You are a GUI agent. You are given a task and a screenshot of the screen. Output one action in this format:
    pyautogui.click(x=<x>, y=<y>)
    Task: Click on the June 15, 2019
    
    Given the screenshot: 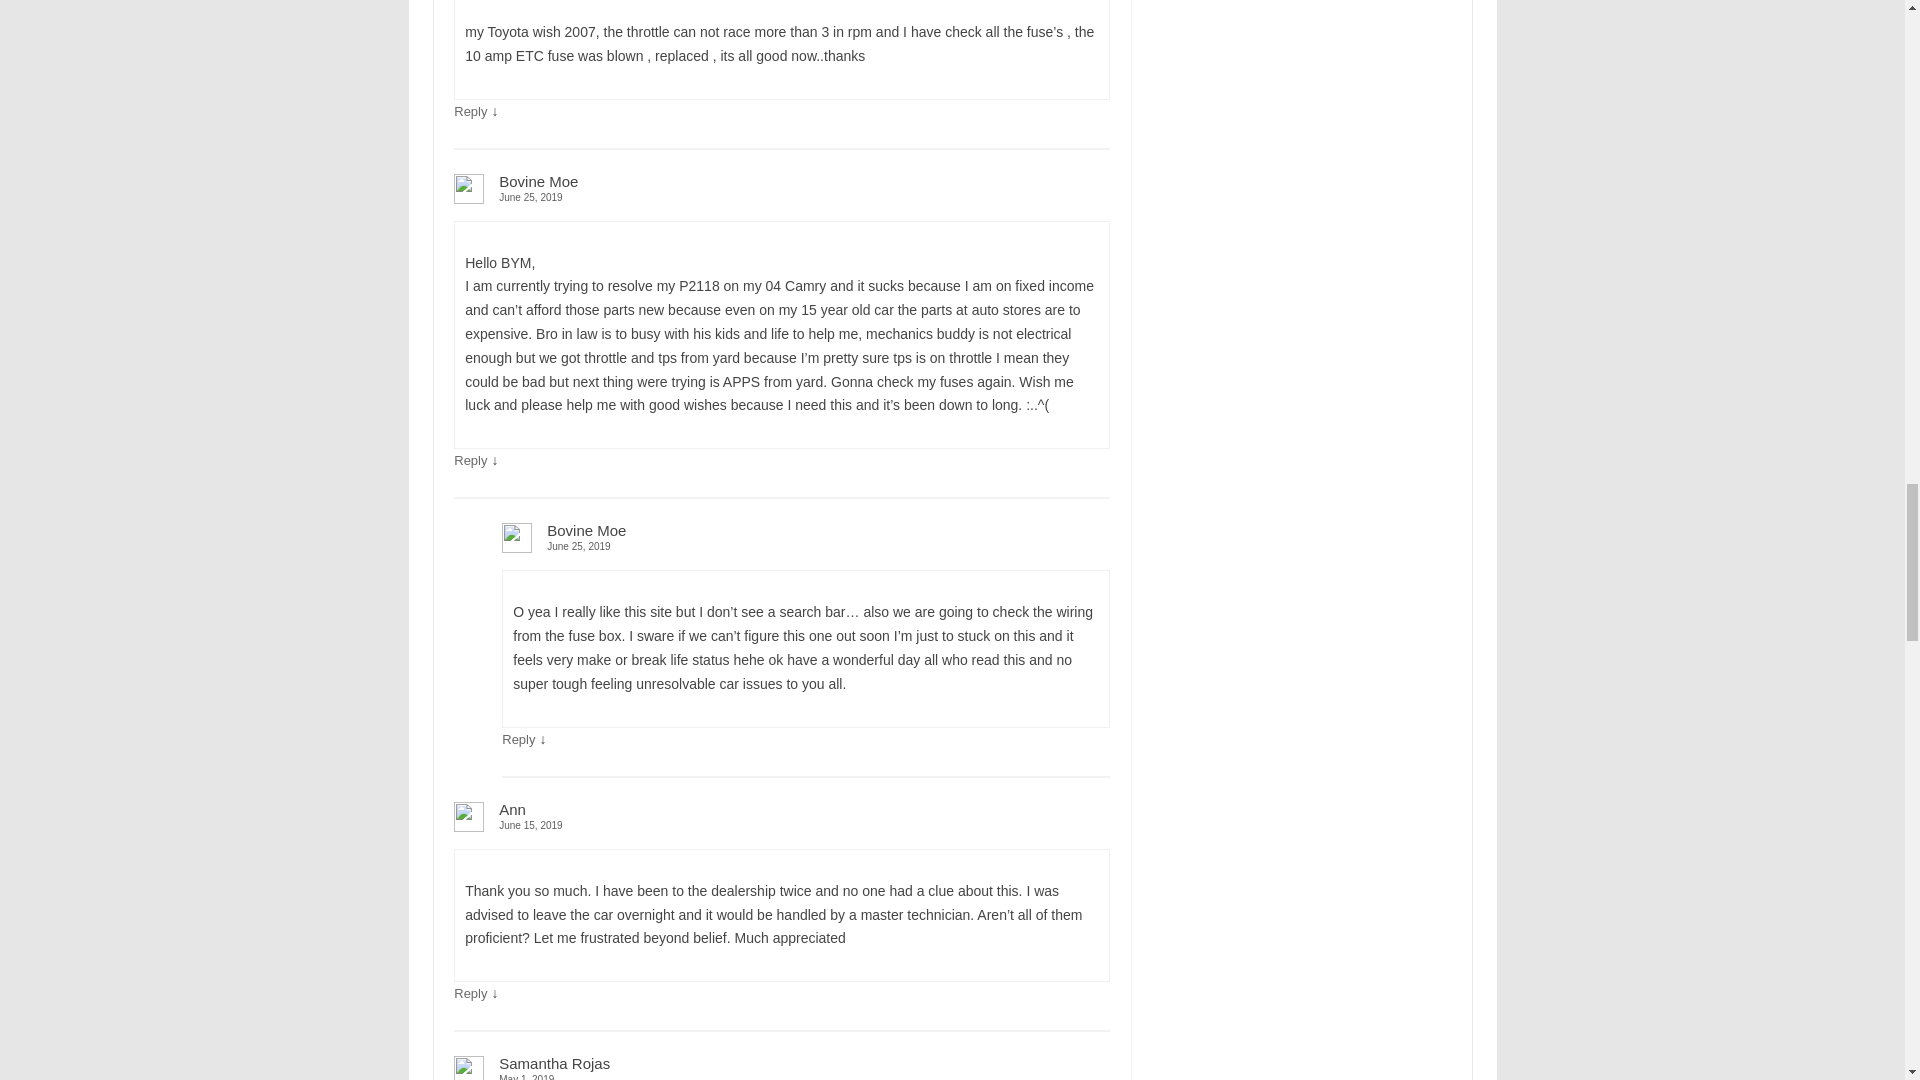 What is the action you would take?
    pyautogui.click(x=781, y=824)
    